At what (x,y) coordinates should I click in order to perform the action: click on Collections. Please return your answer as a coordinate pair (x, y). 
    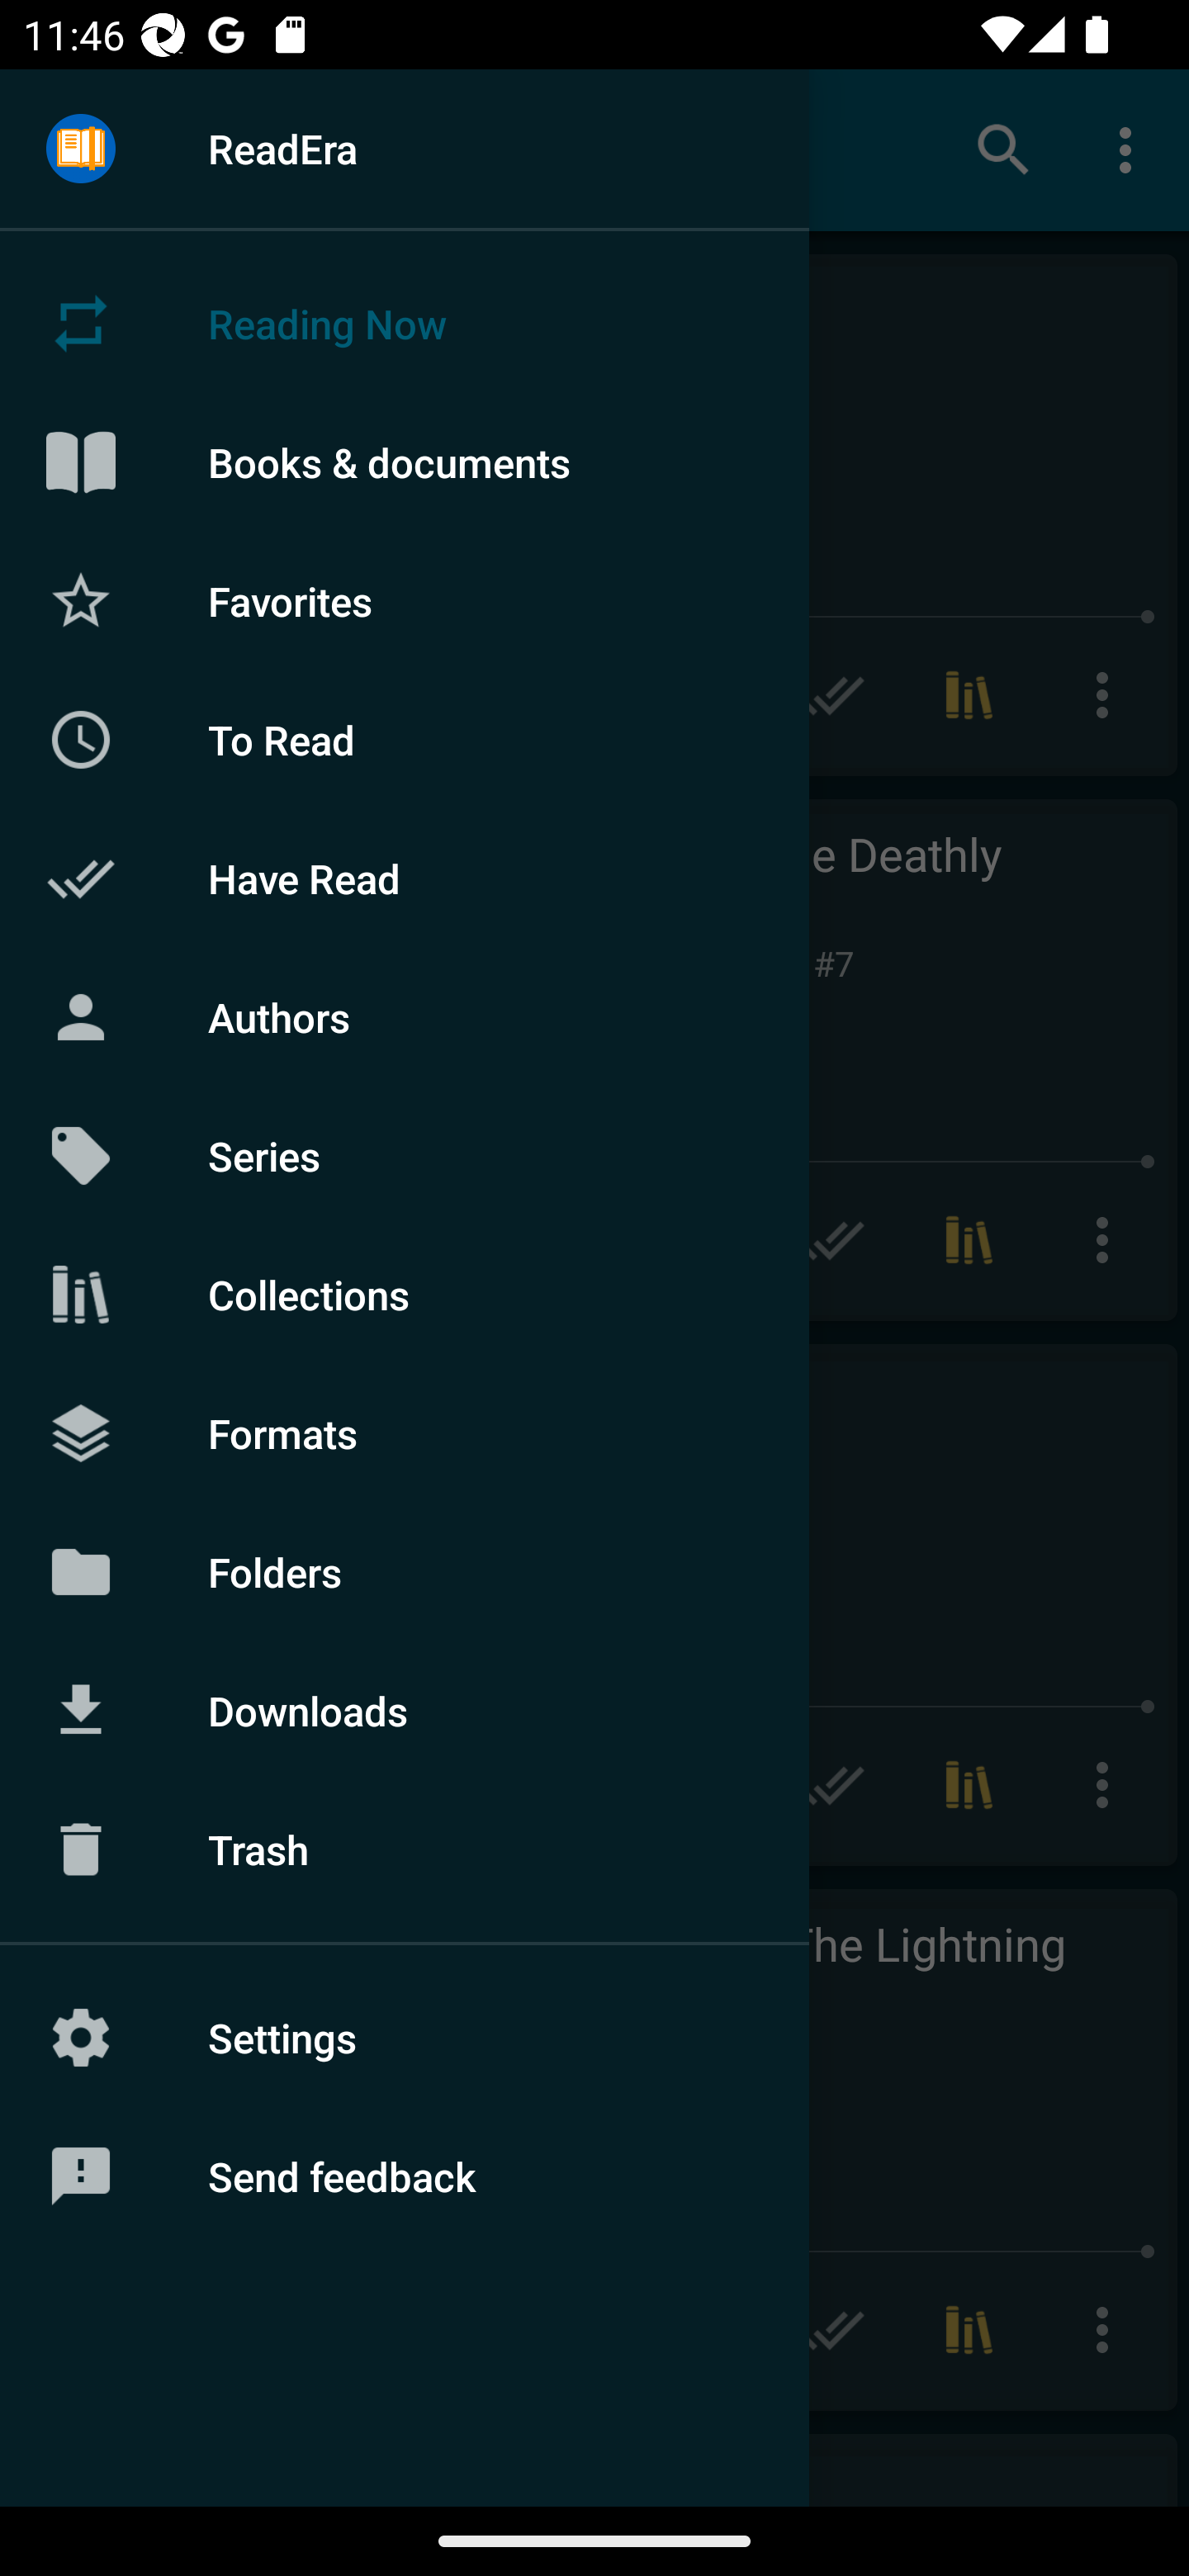
    Looking at the image, I should click on (405, 1295).